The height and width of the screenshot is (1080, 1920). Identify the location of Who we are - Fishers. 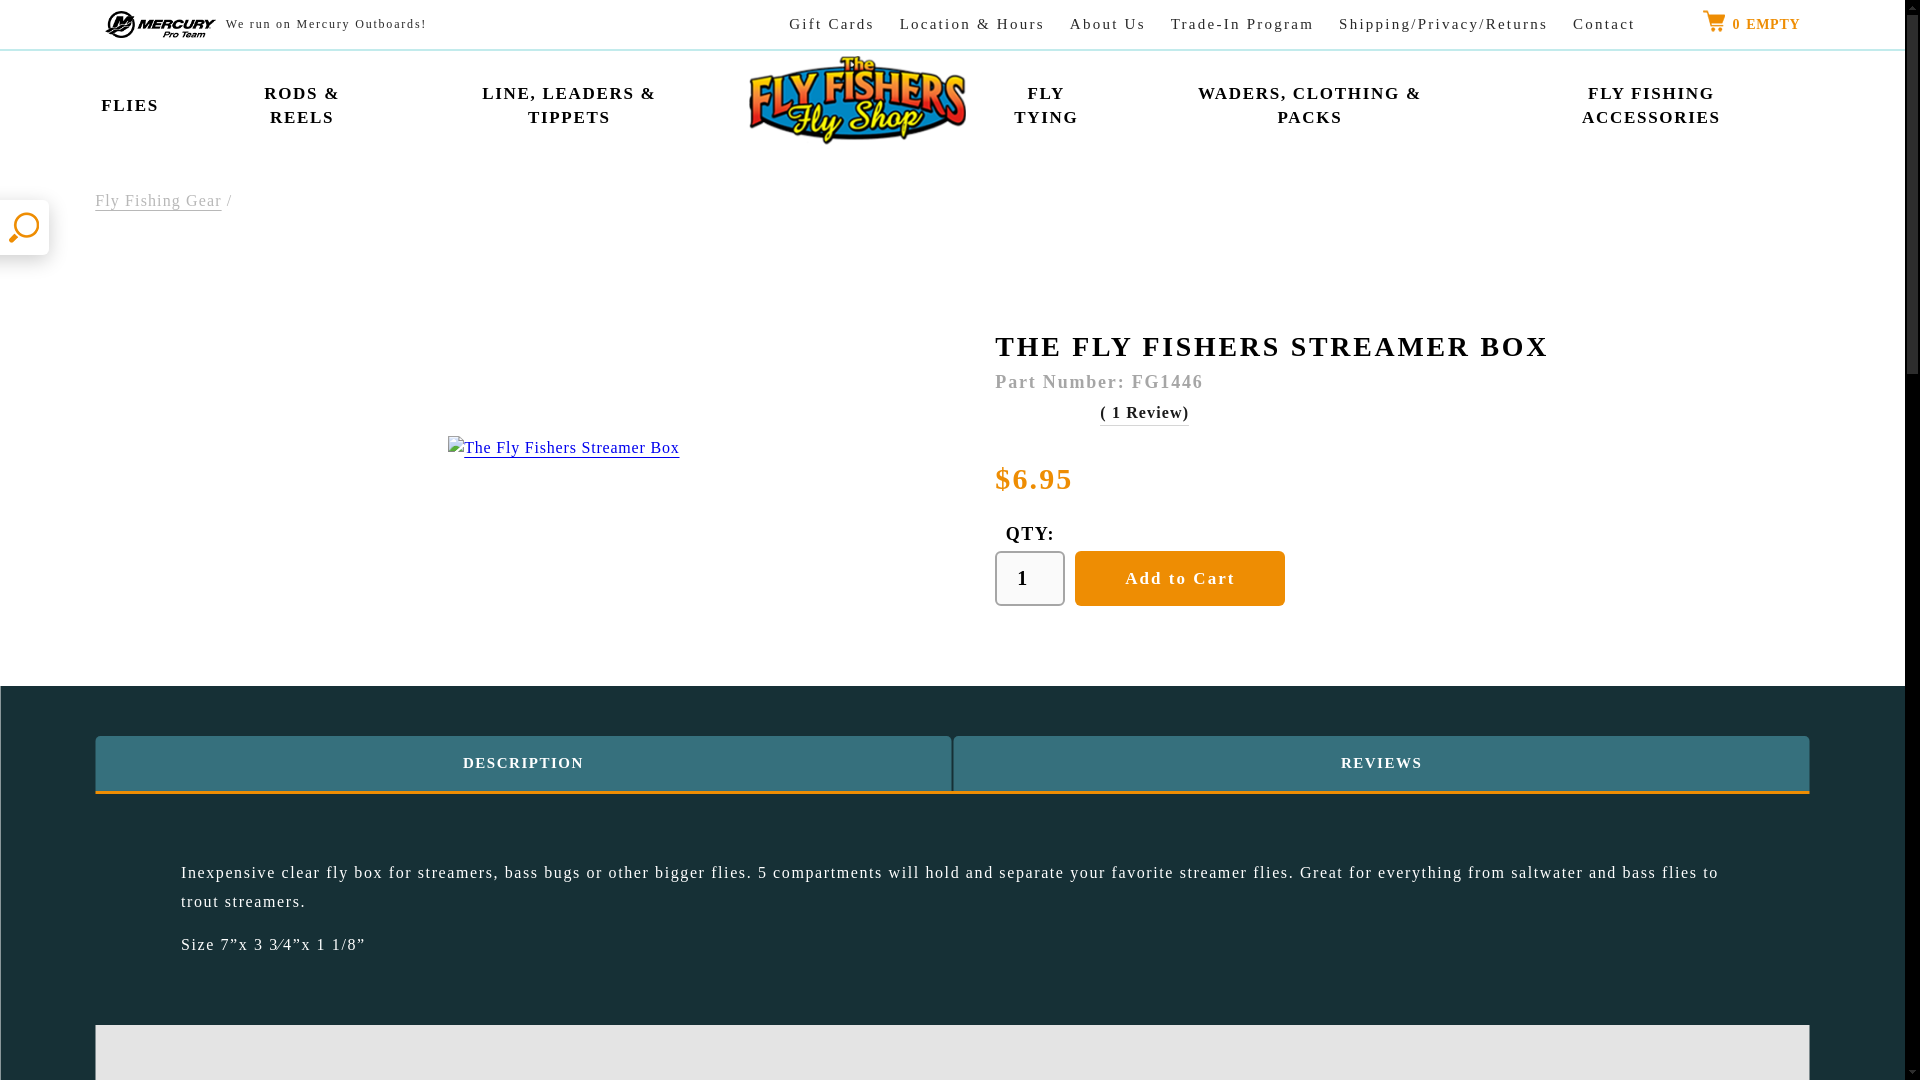
(1108, 24).